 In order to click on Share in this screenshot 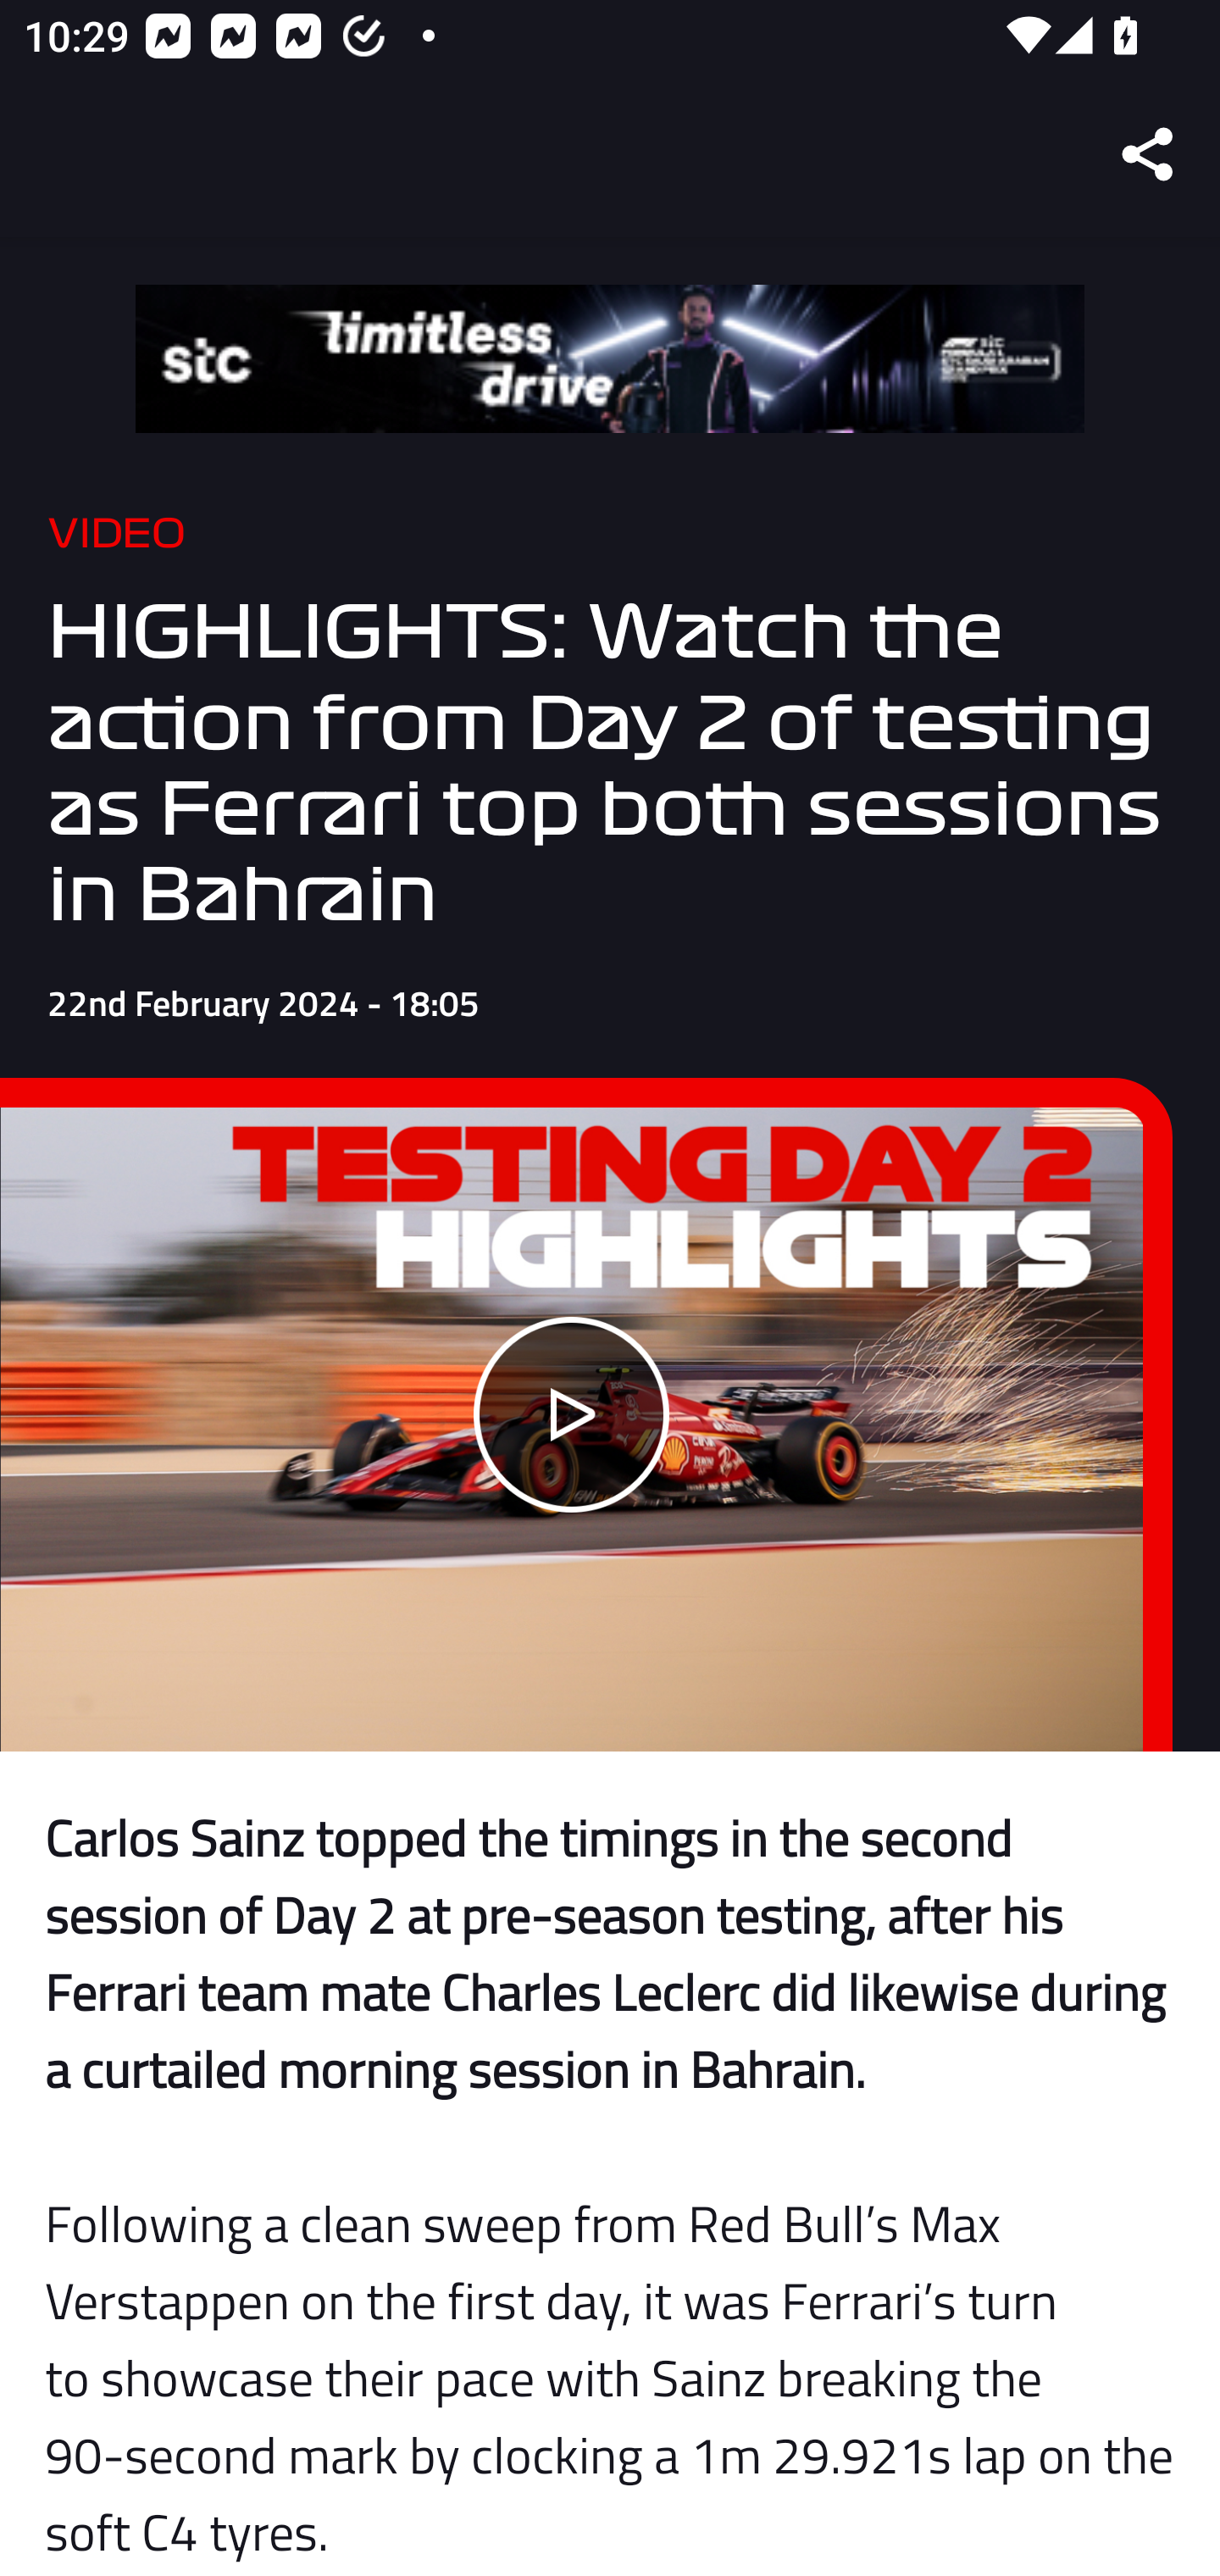, I will do `click(1149, 154)`.